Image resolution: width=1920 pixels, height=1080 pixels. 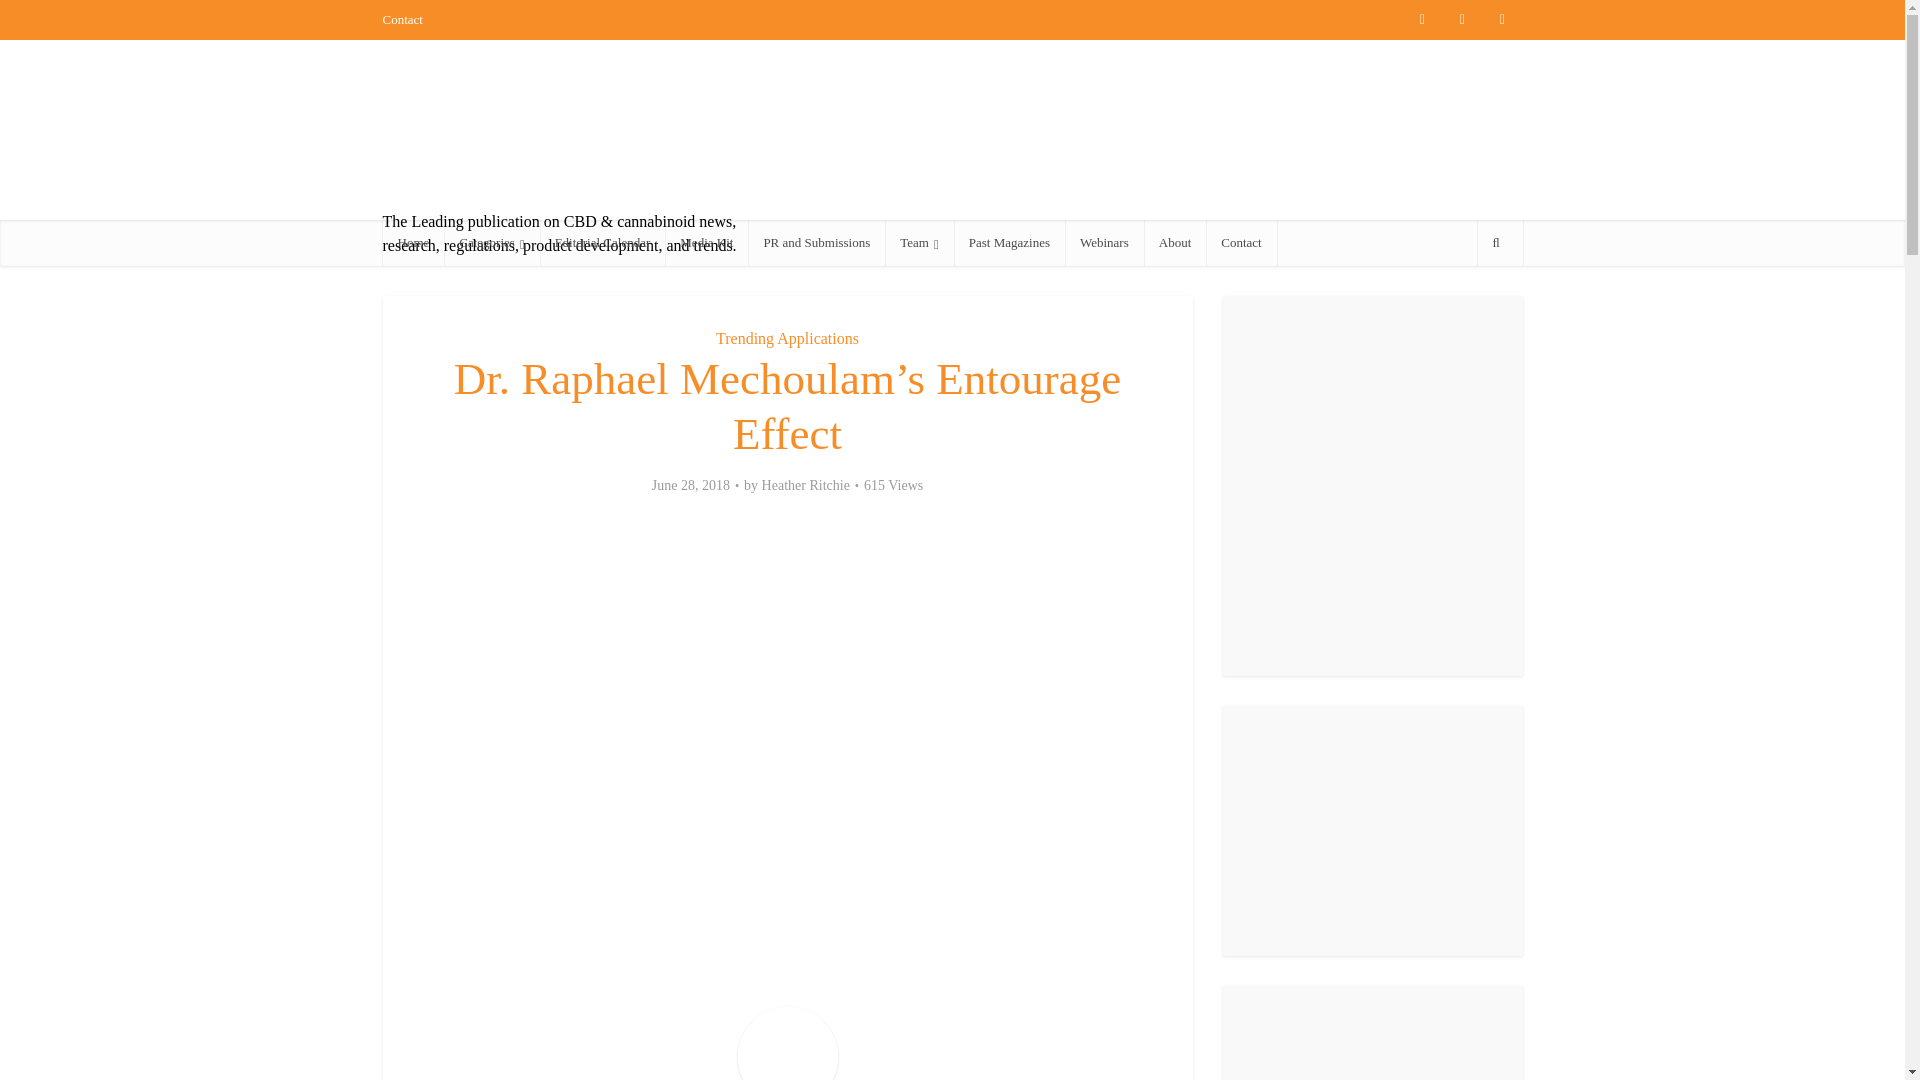 What do you see at coordinates (918, 242) in the screenshot?
I see `Team` at bounding box center [918, 242].